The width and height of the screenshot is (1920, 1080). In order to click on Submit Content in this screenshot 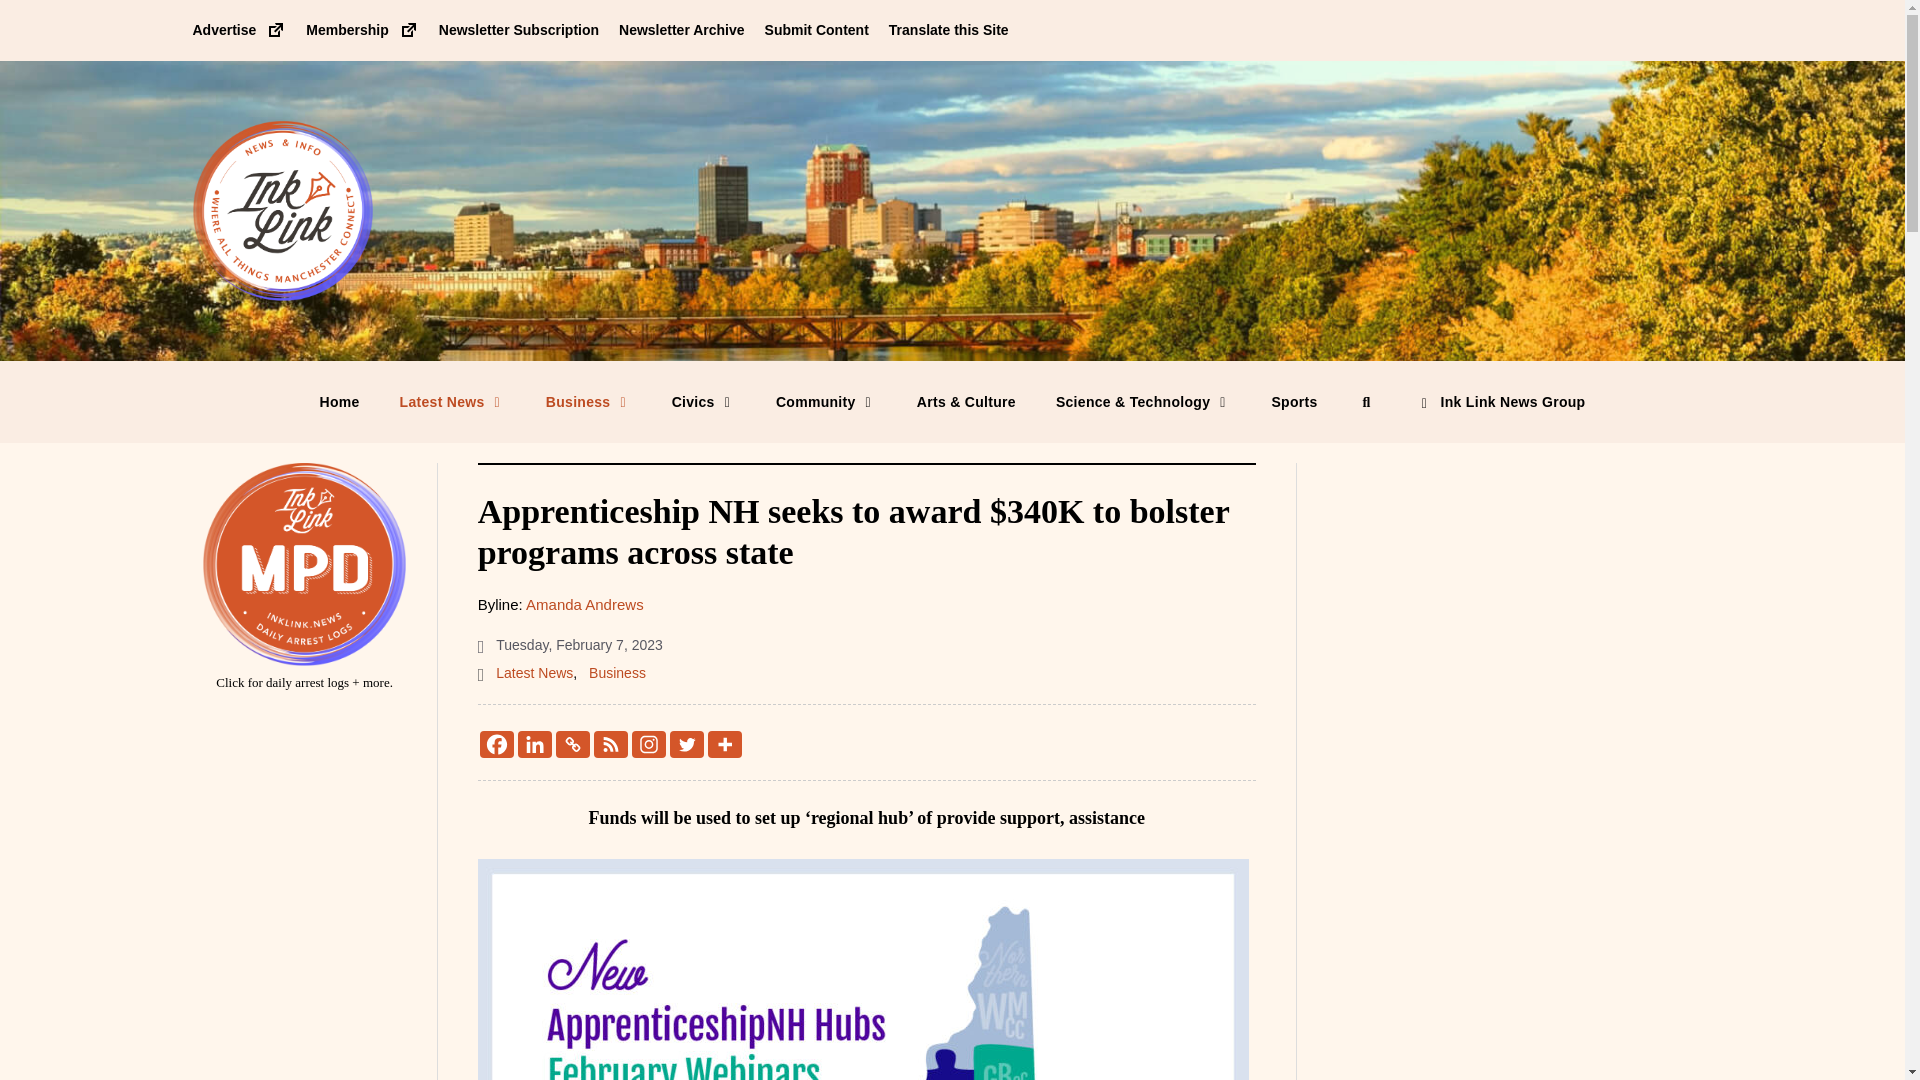, I will do `click(816, 29)`.